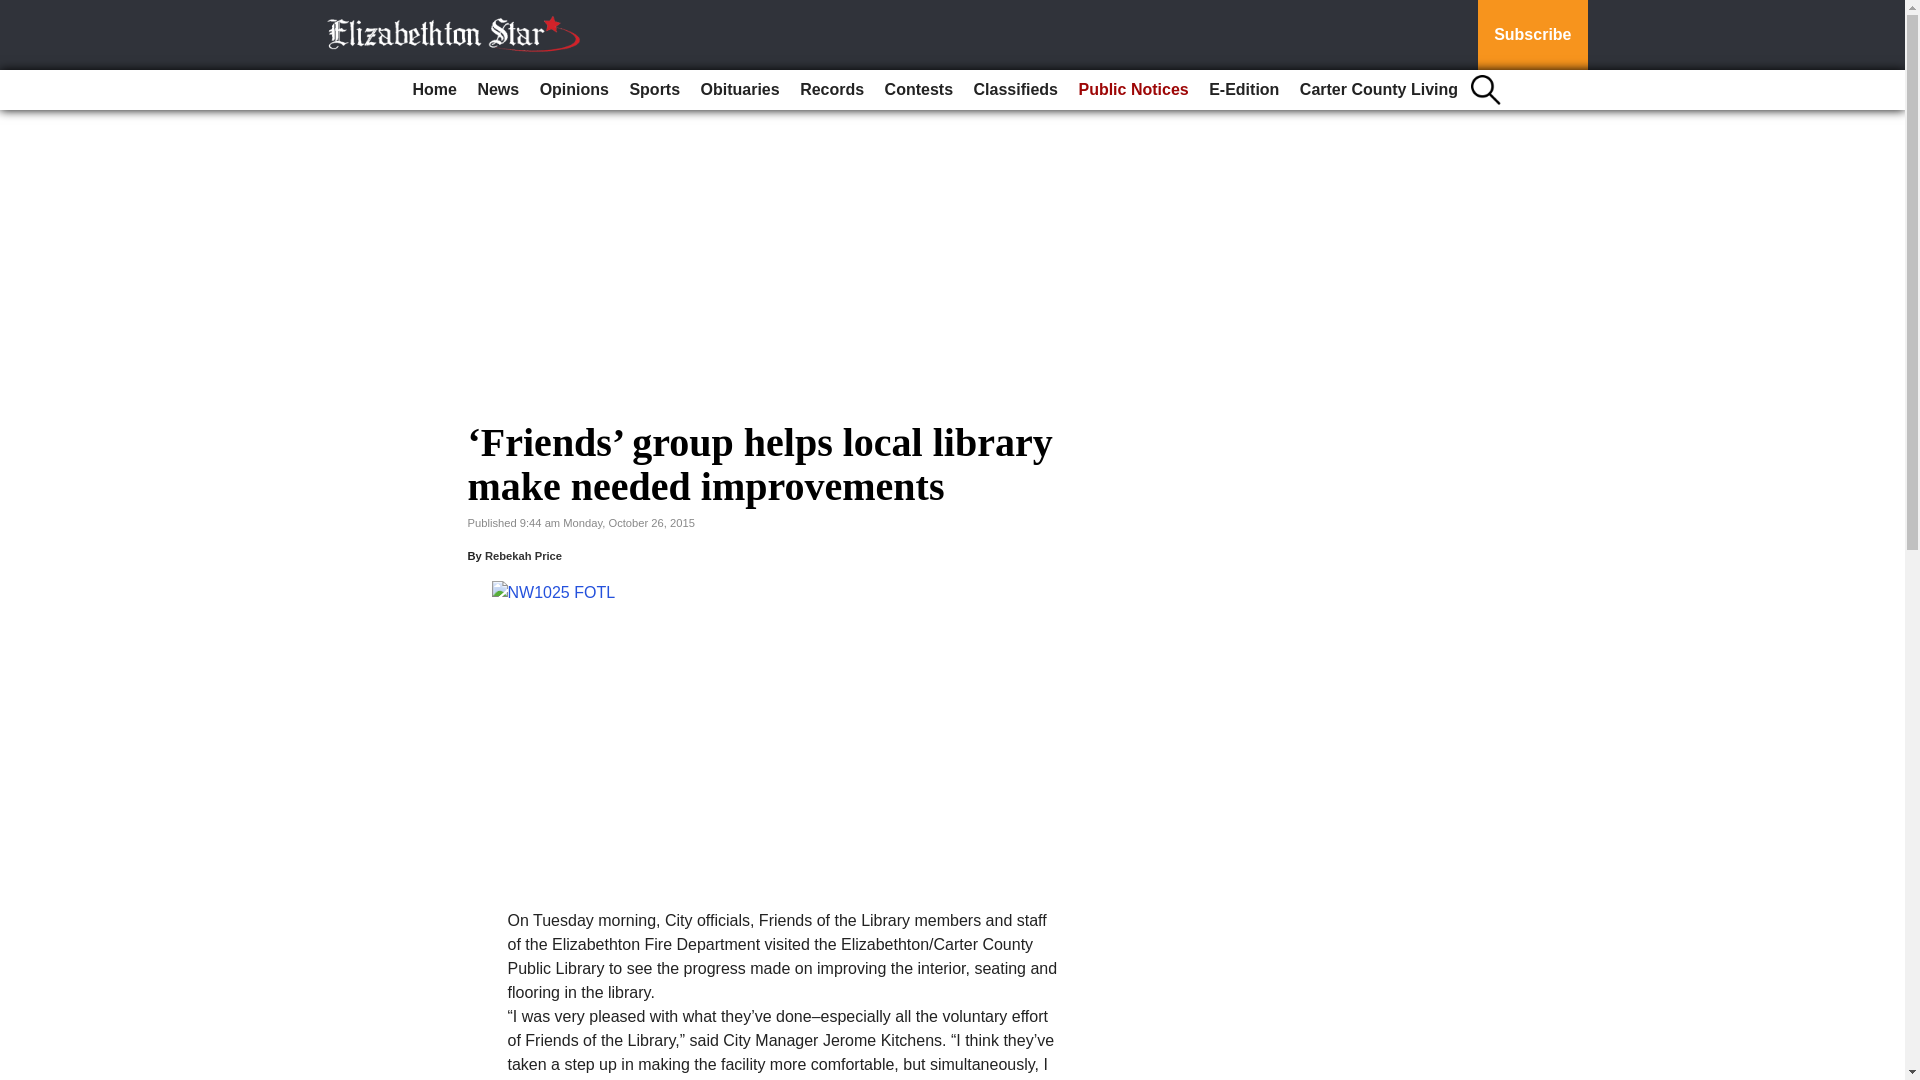 The width and height of the screenshot is (1920, 1080). I want to click on E-Edition, so click(1244, 90).